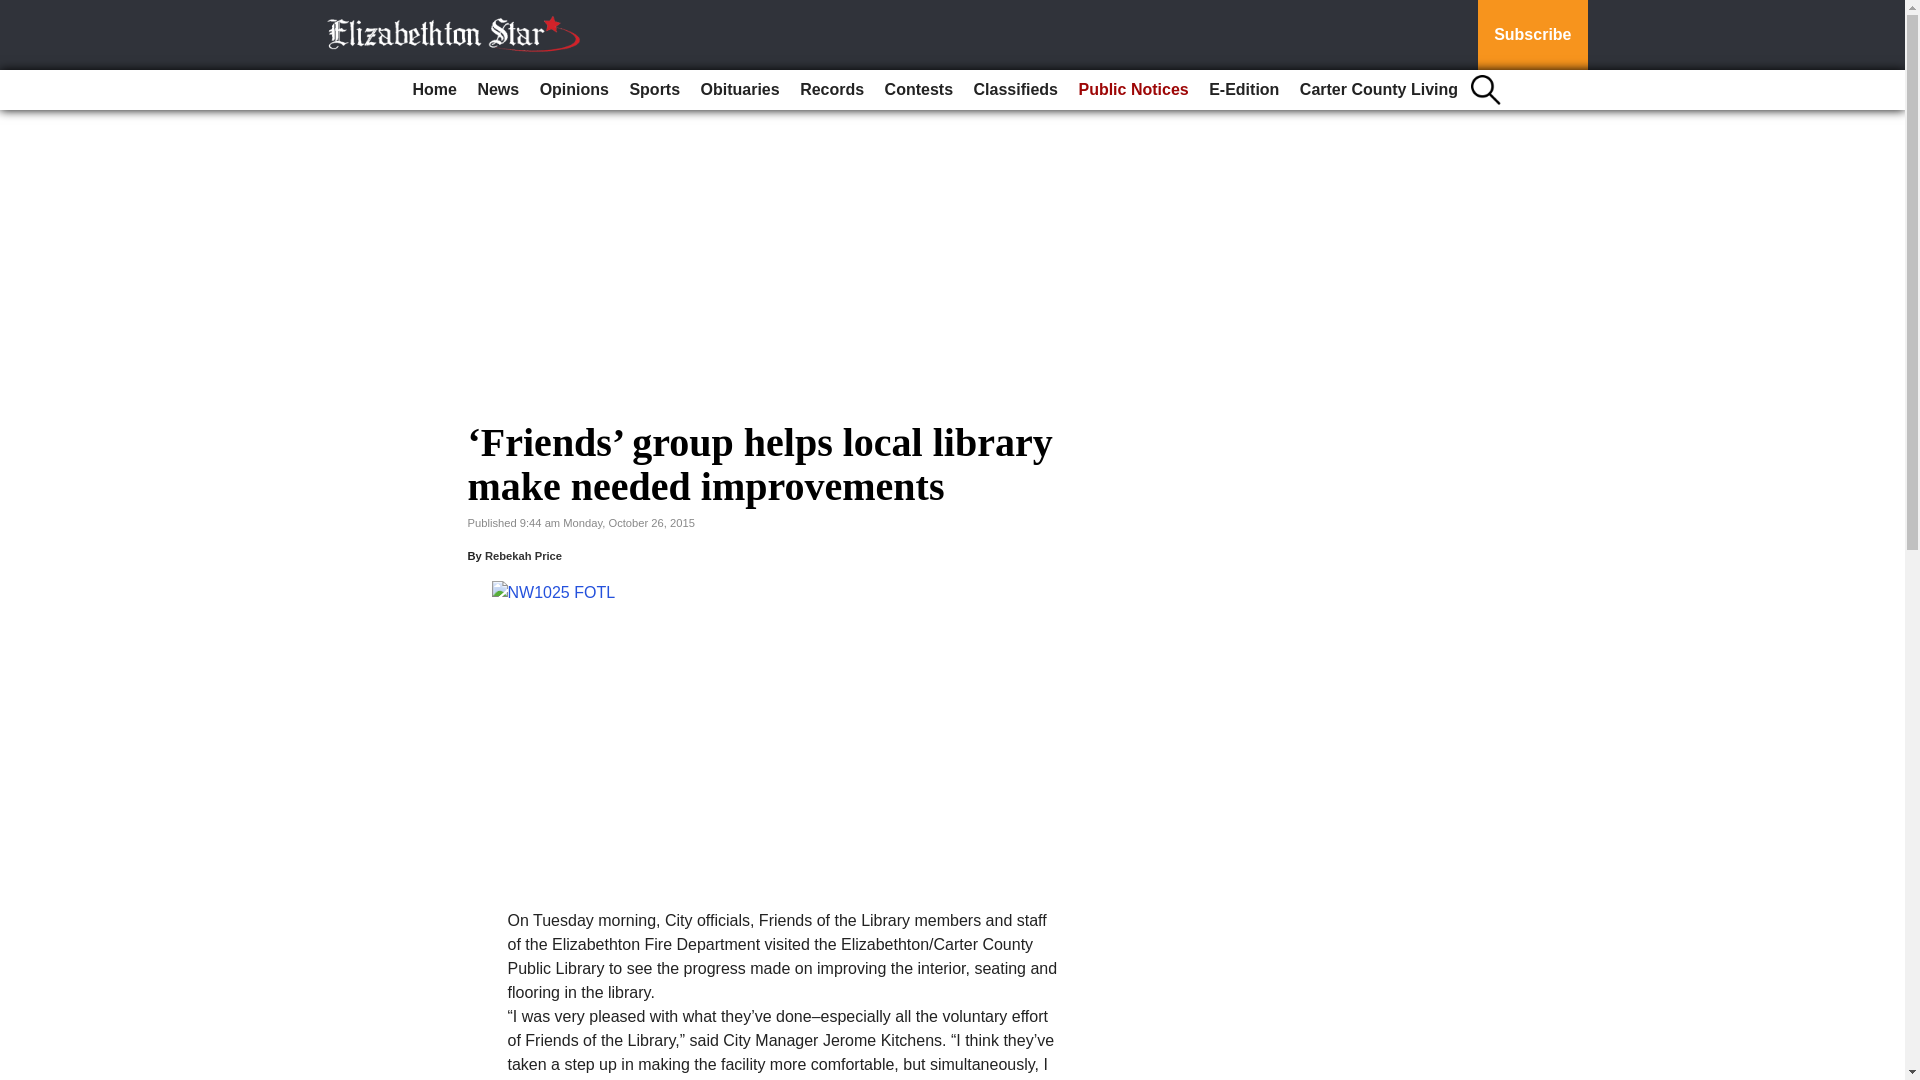 The width and height of the screenshot is (1920, 1080). I want to click on E-Edition, so click(1244, 90).